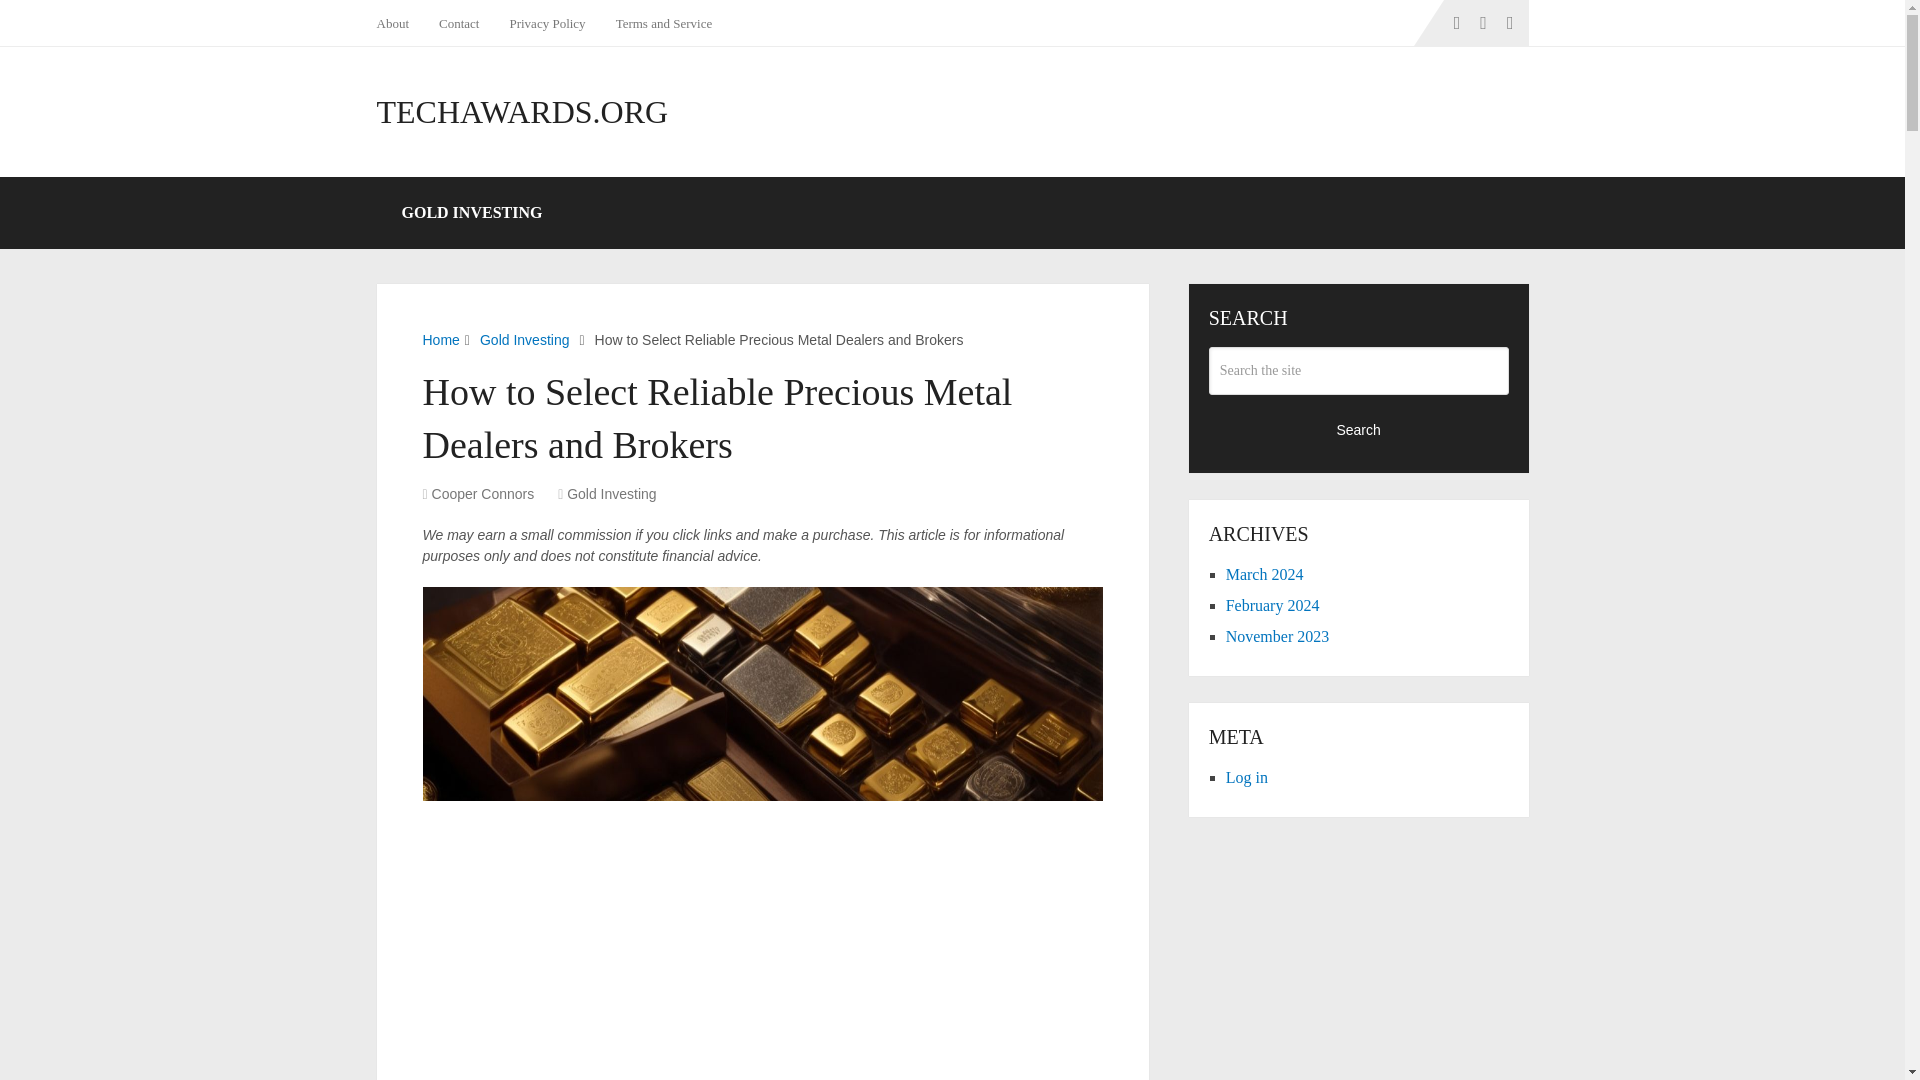 The image size is (1920, 1080). I want to click on March 2024, so click(1264, 574).